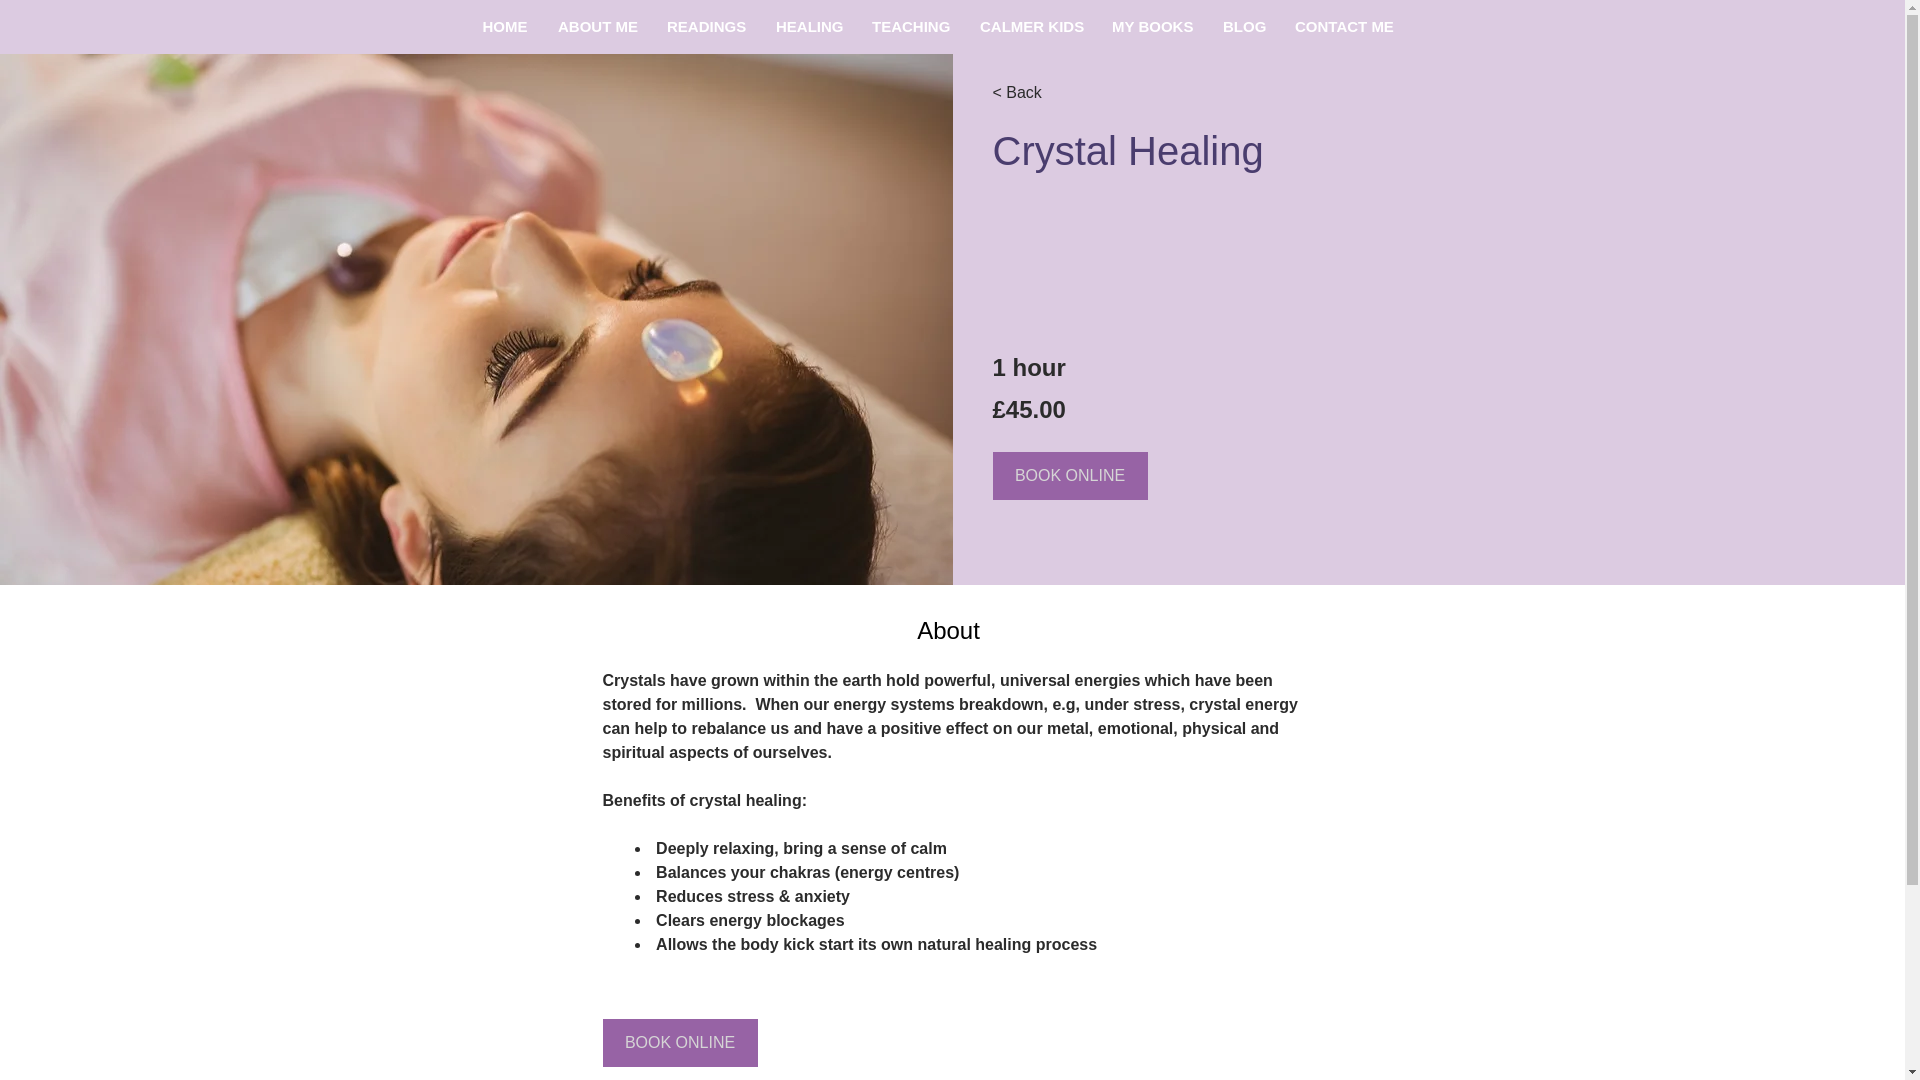 The height and width of the screenshot is (1080, 1920). Describe the element at coordinates (679, 1043) in the screenshot. I see `BOOK ONLINE` at that location.